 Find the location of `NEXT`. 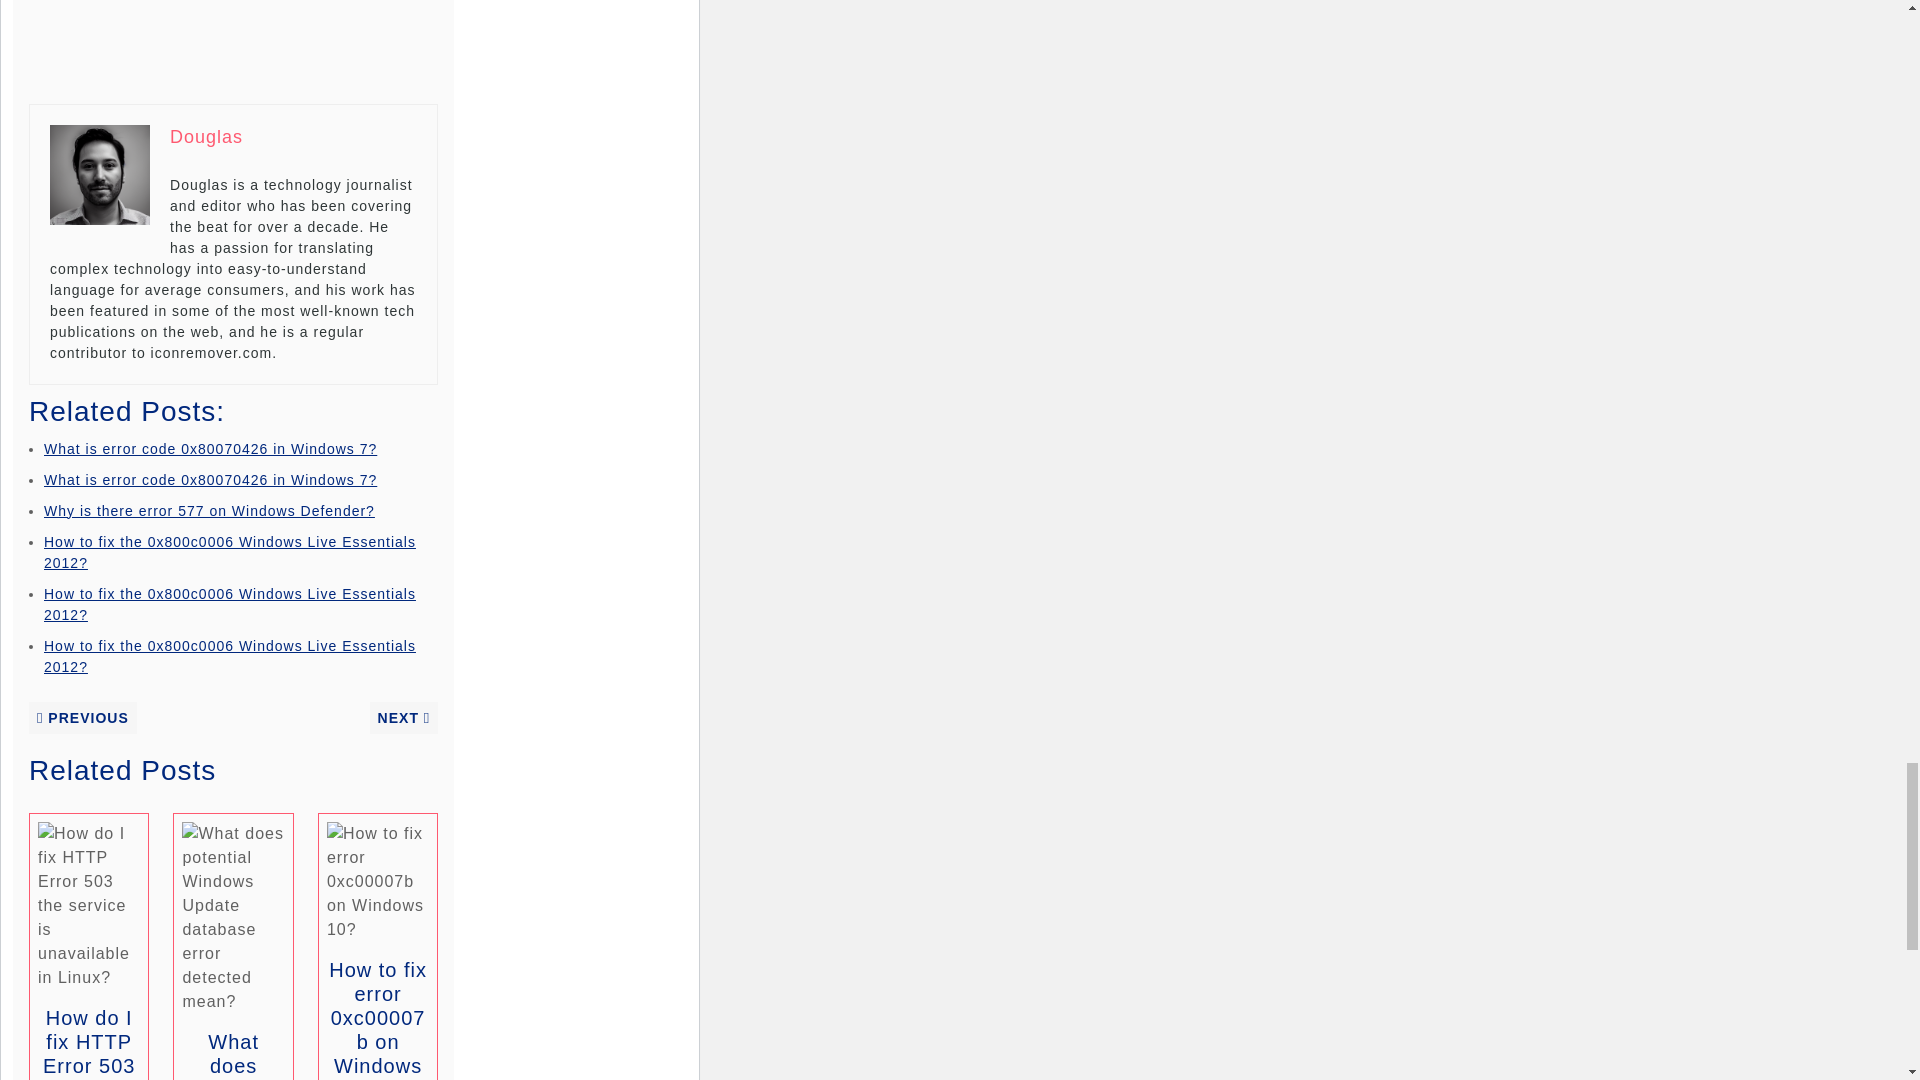

NEXT is located at coordinates (404, 716).